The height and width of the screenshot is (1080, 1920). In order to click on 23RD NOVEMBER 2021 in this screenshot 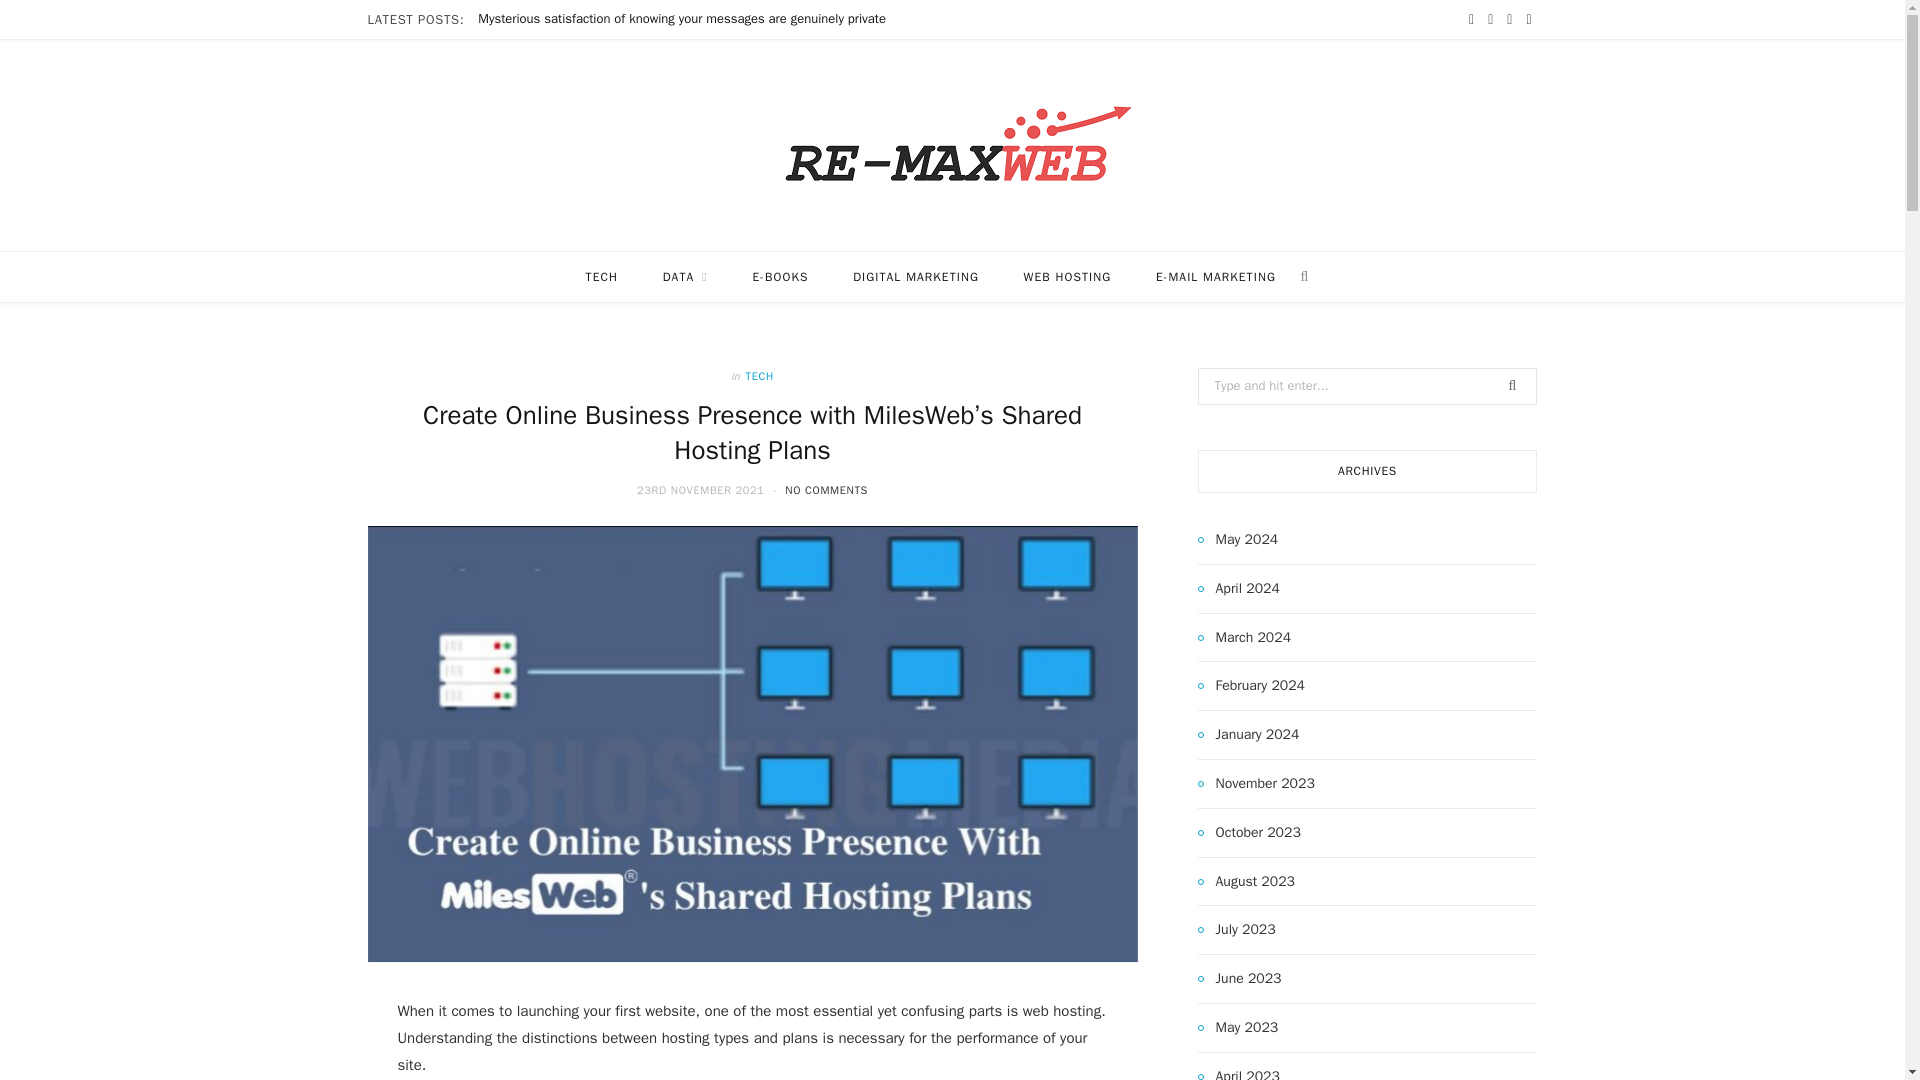, I will do `click(703, 489)`.